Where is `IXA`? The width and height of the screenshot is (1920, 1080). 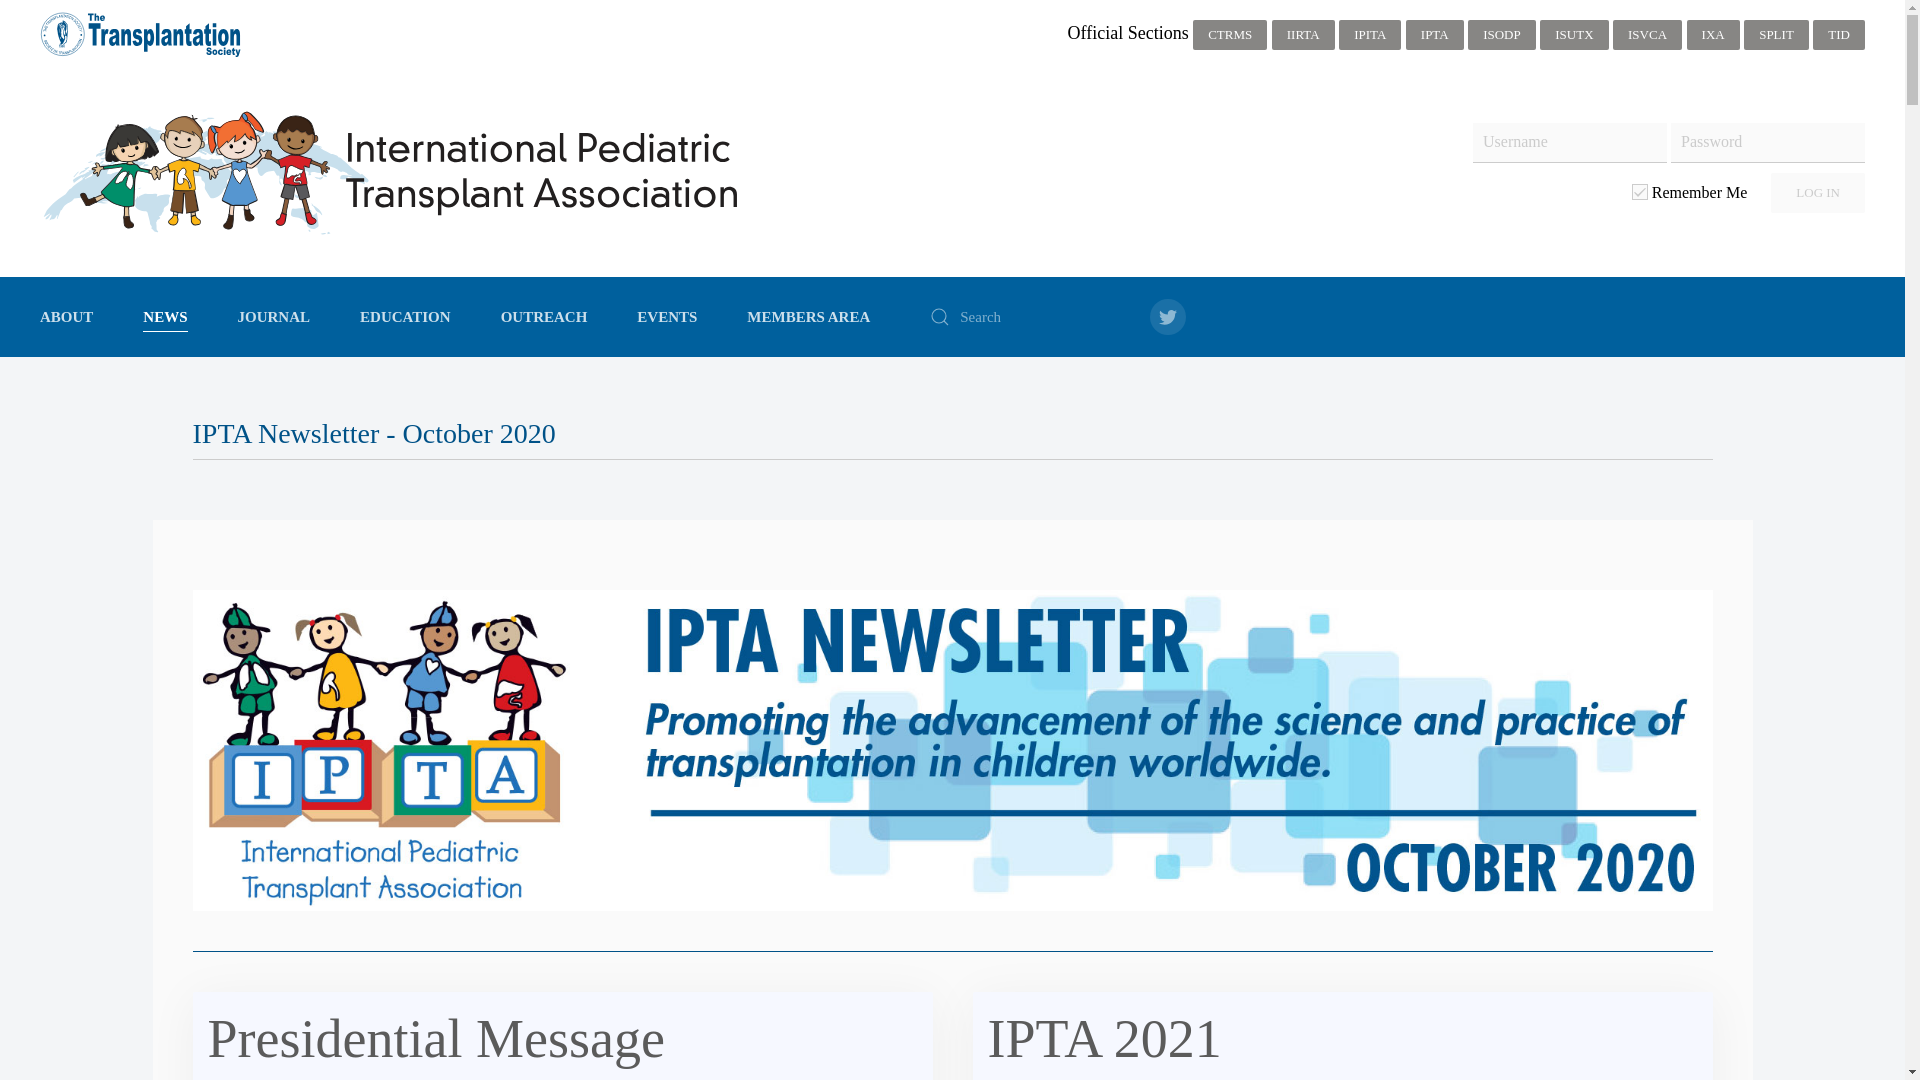
IXA is located at coordinates (1713, 34).